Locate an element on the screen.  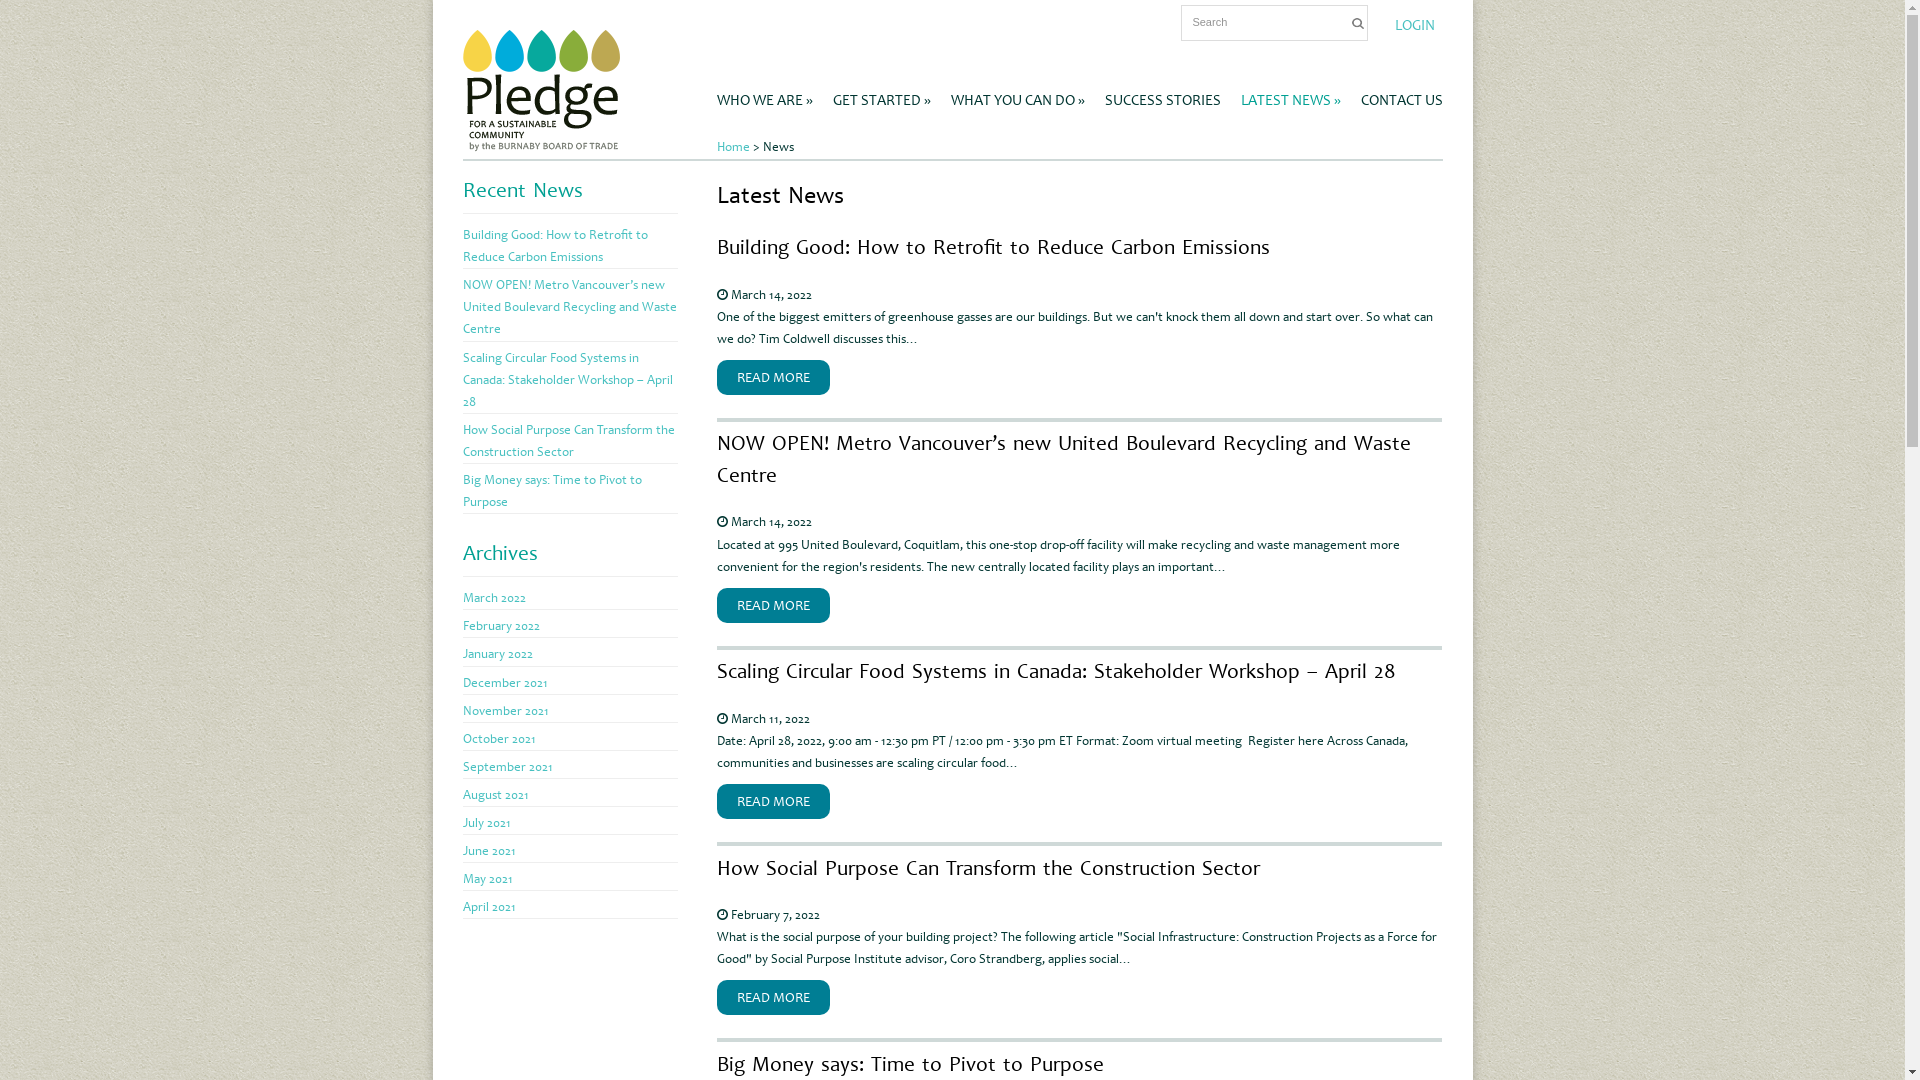
SUCCESS STORIES is located at coordinates (1162, 91).